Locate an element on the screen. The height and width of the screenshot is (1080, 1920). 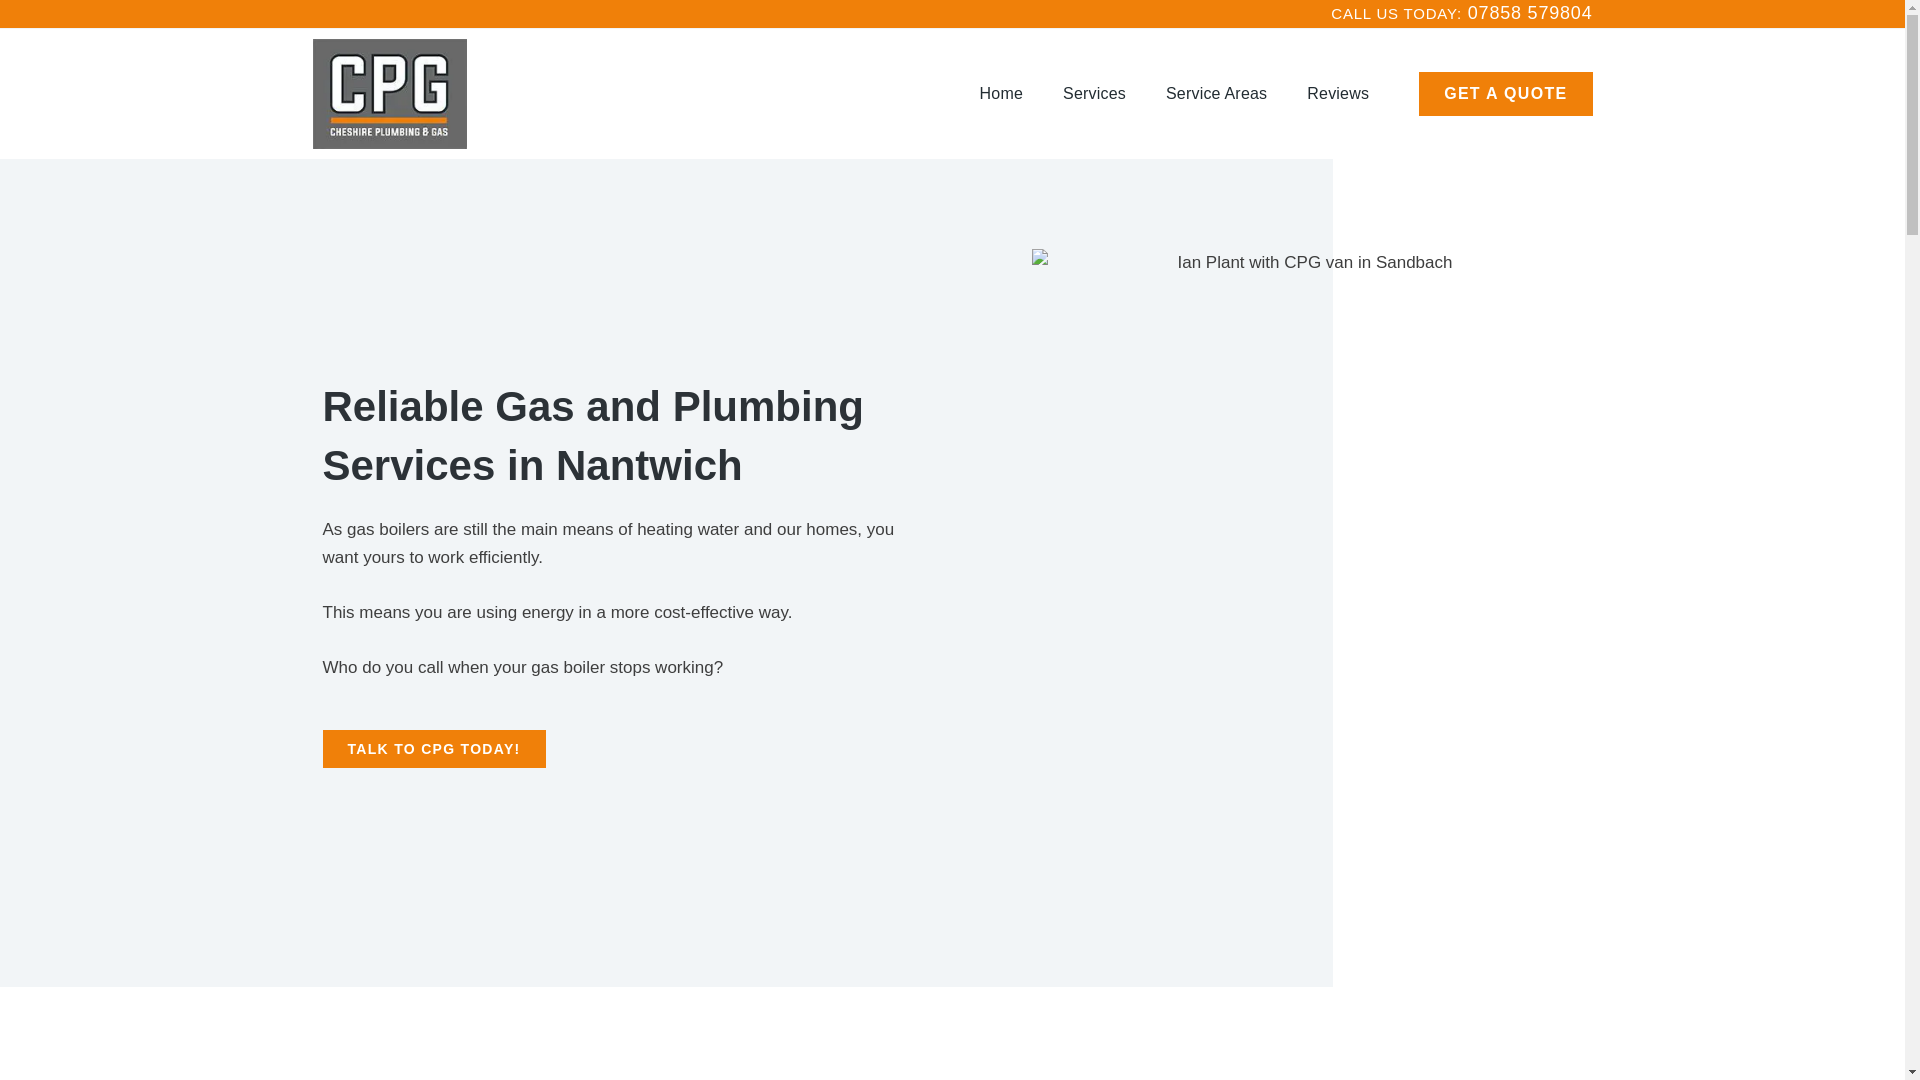
CALL US TODAY: 07858 579804 is located at coordinates (1460, 12).